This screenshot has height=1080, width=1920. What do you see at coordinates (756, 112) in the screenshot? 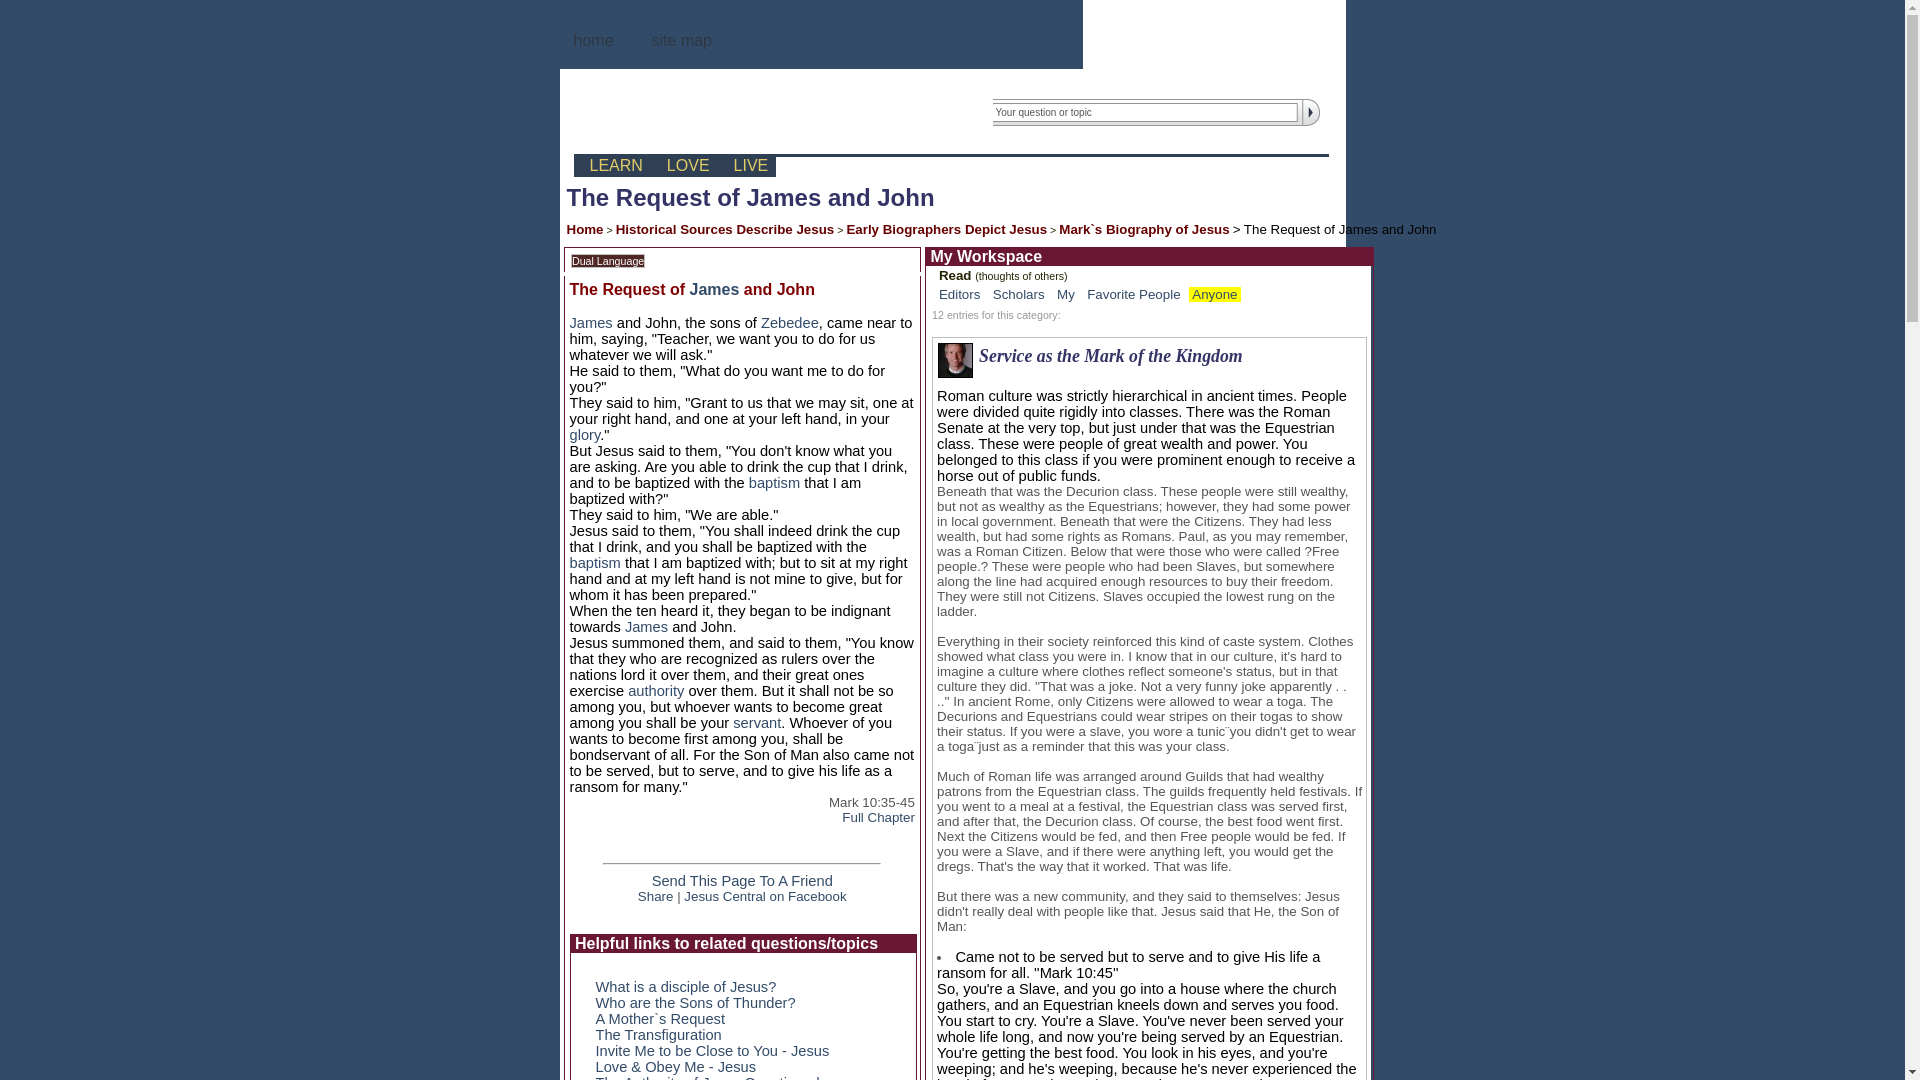
I see `JesusCentral.com` at bounding box center [756, 112].